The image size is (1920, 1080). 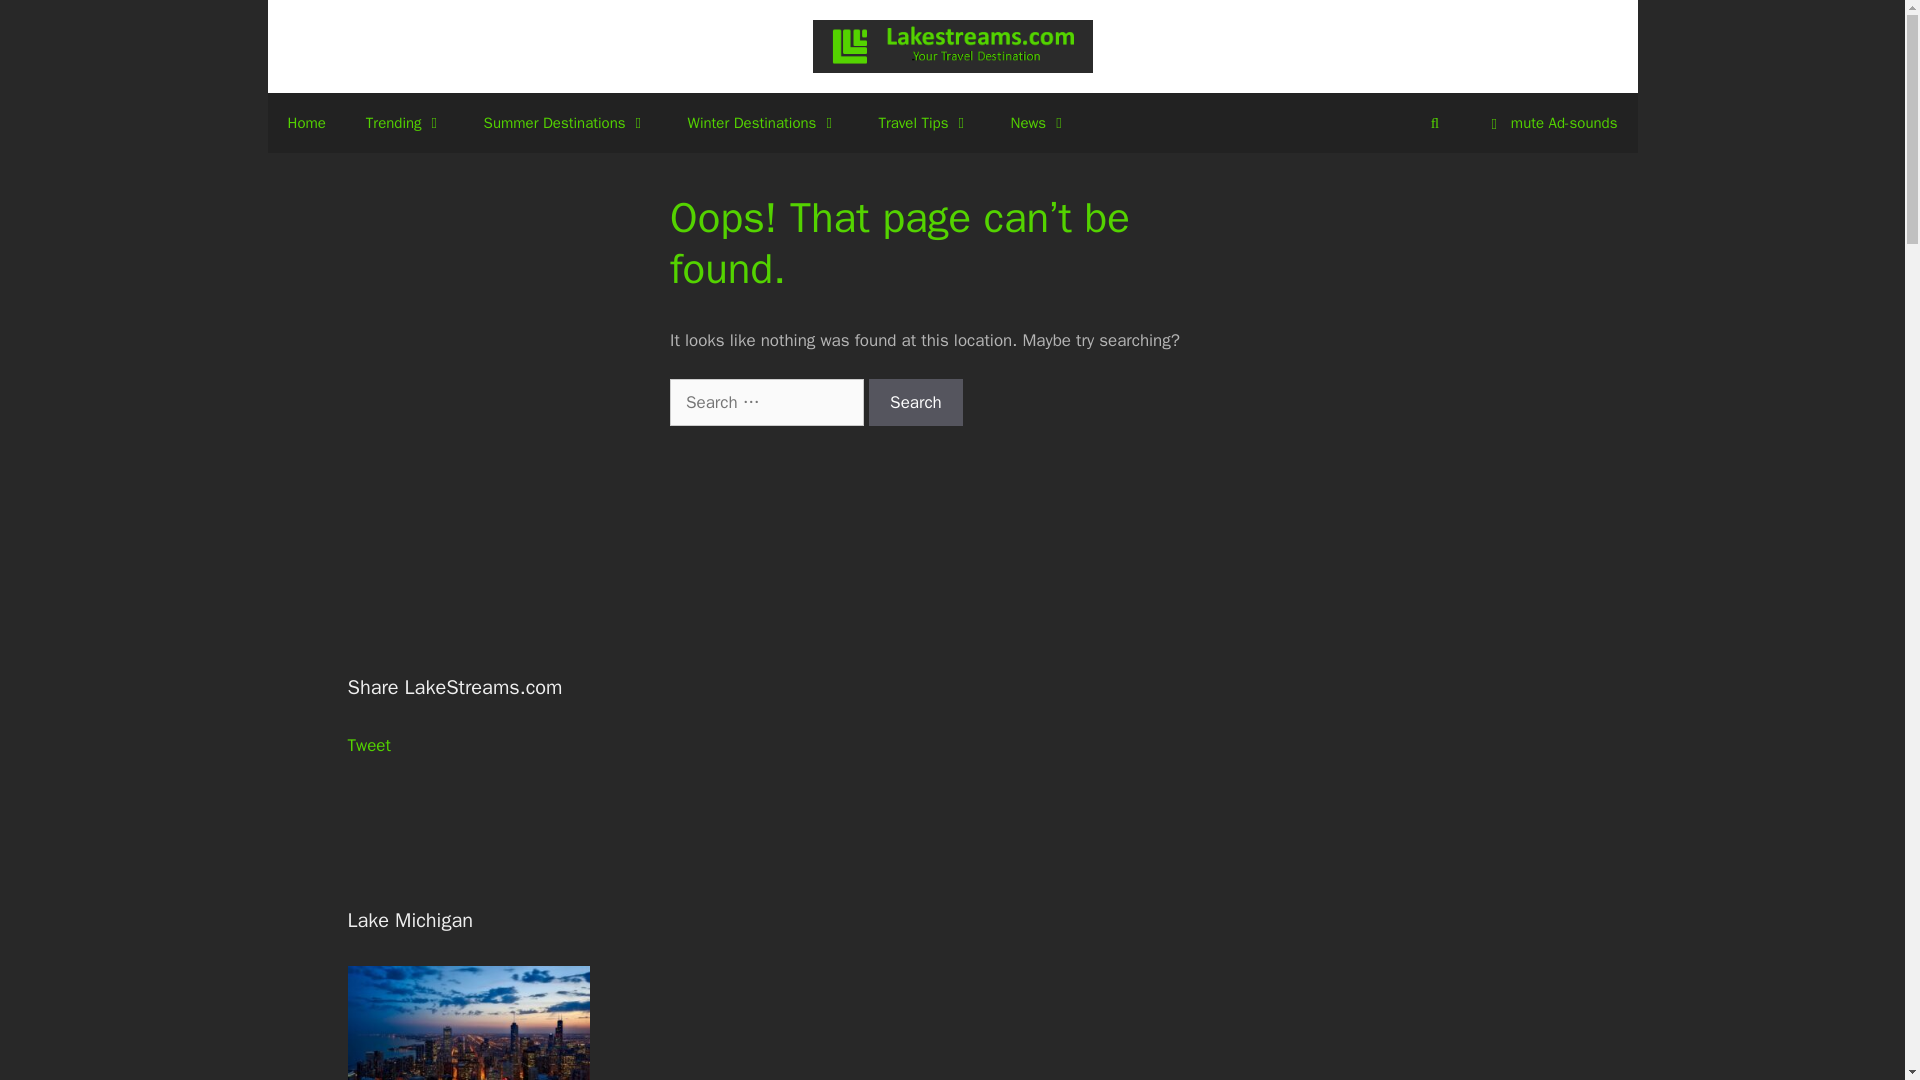 I want to click on Search, so click(x=916, y=402).